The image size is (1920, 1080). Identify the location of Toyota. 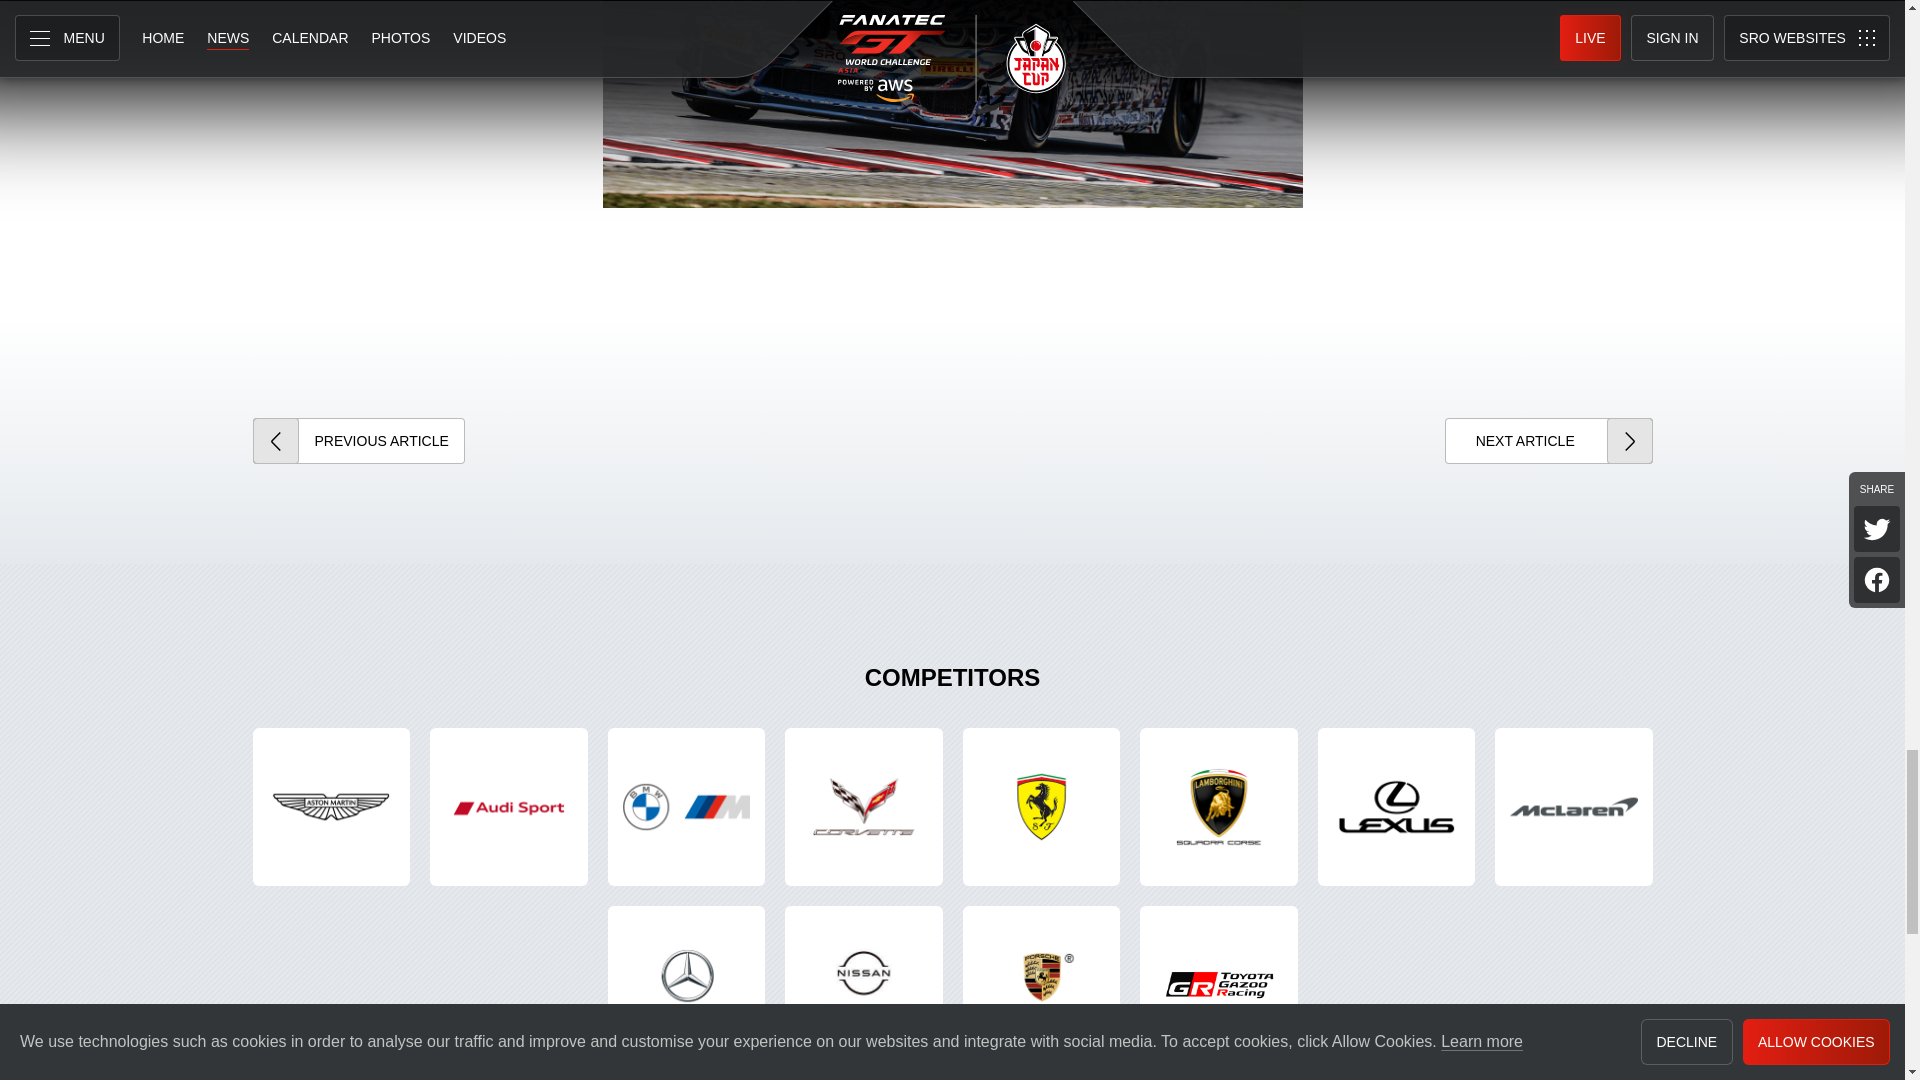
(1218, 984).